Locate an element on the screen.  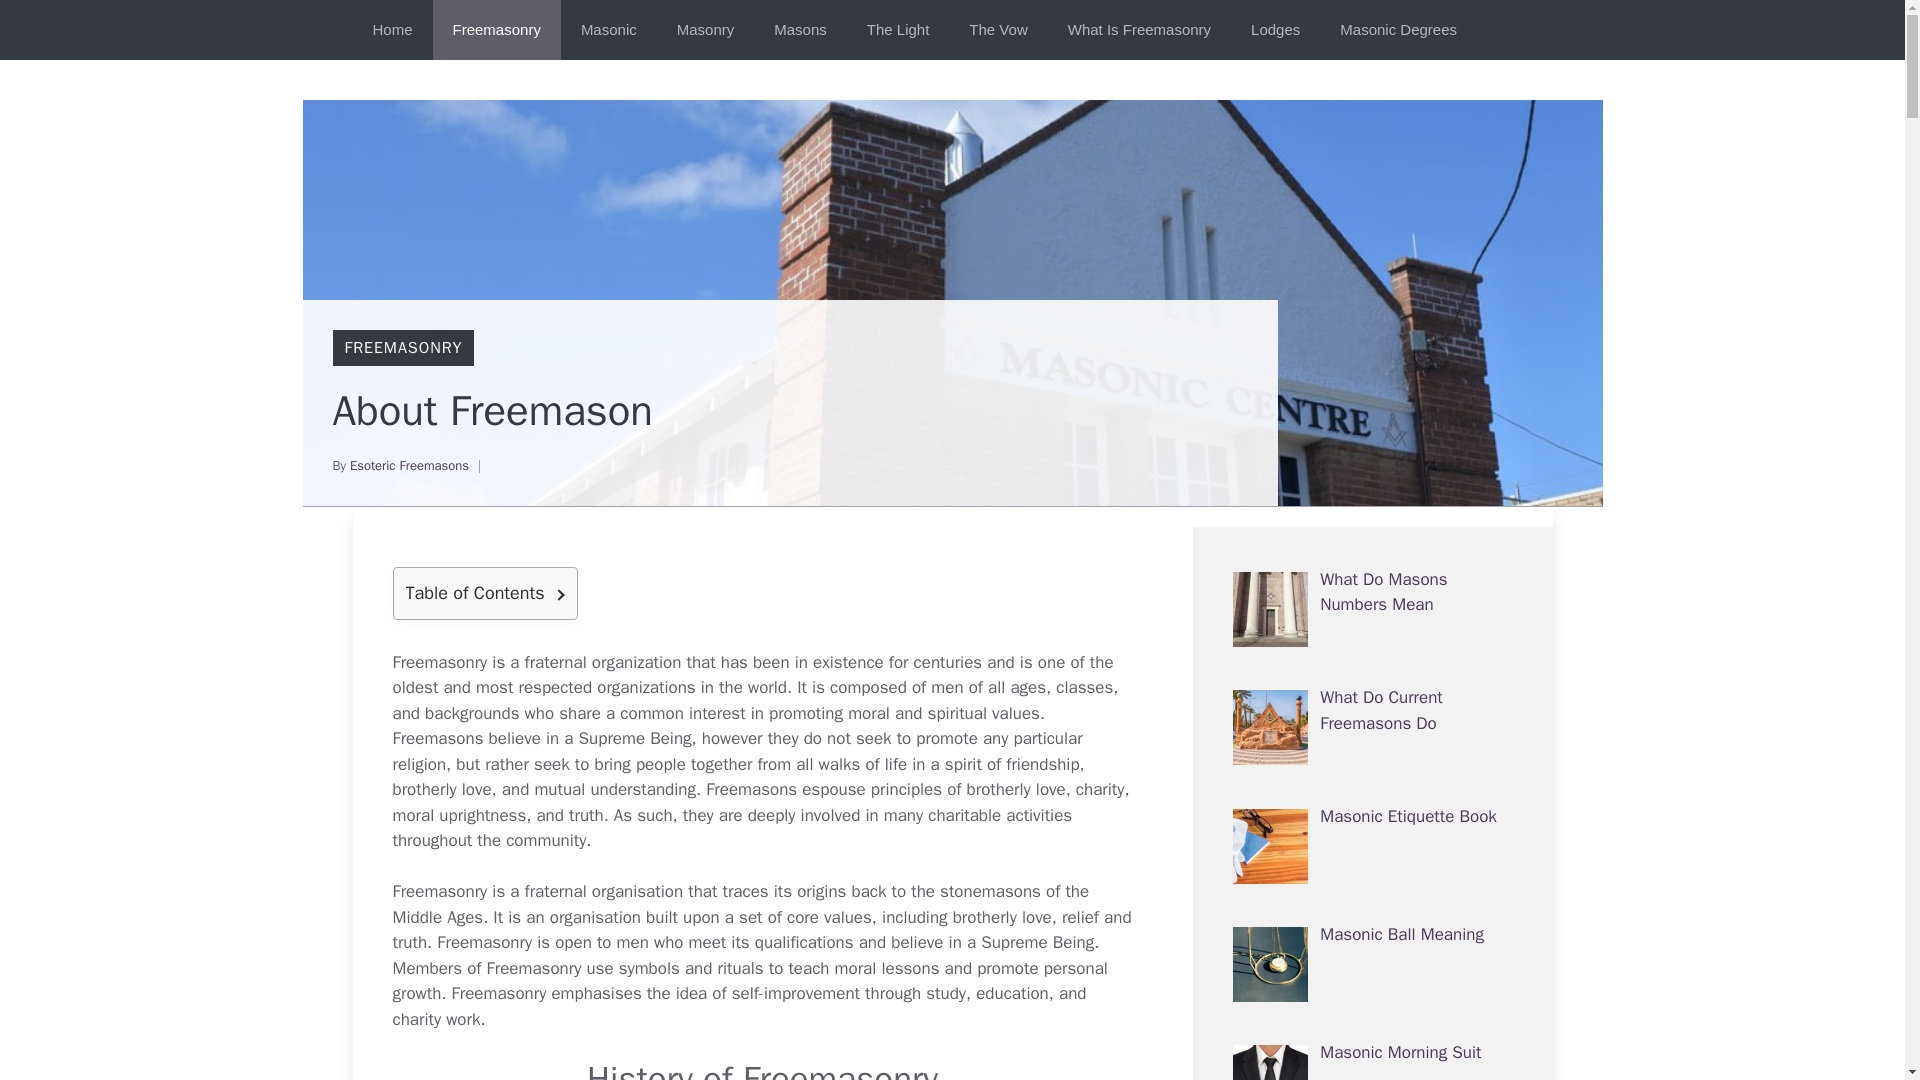
Freemasonry is located at coordinates (534, 968).